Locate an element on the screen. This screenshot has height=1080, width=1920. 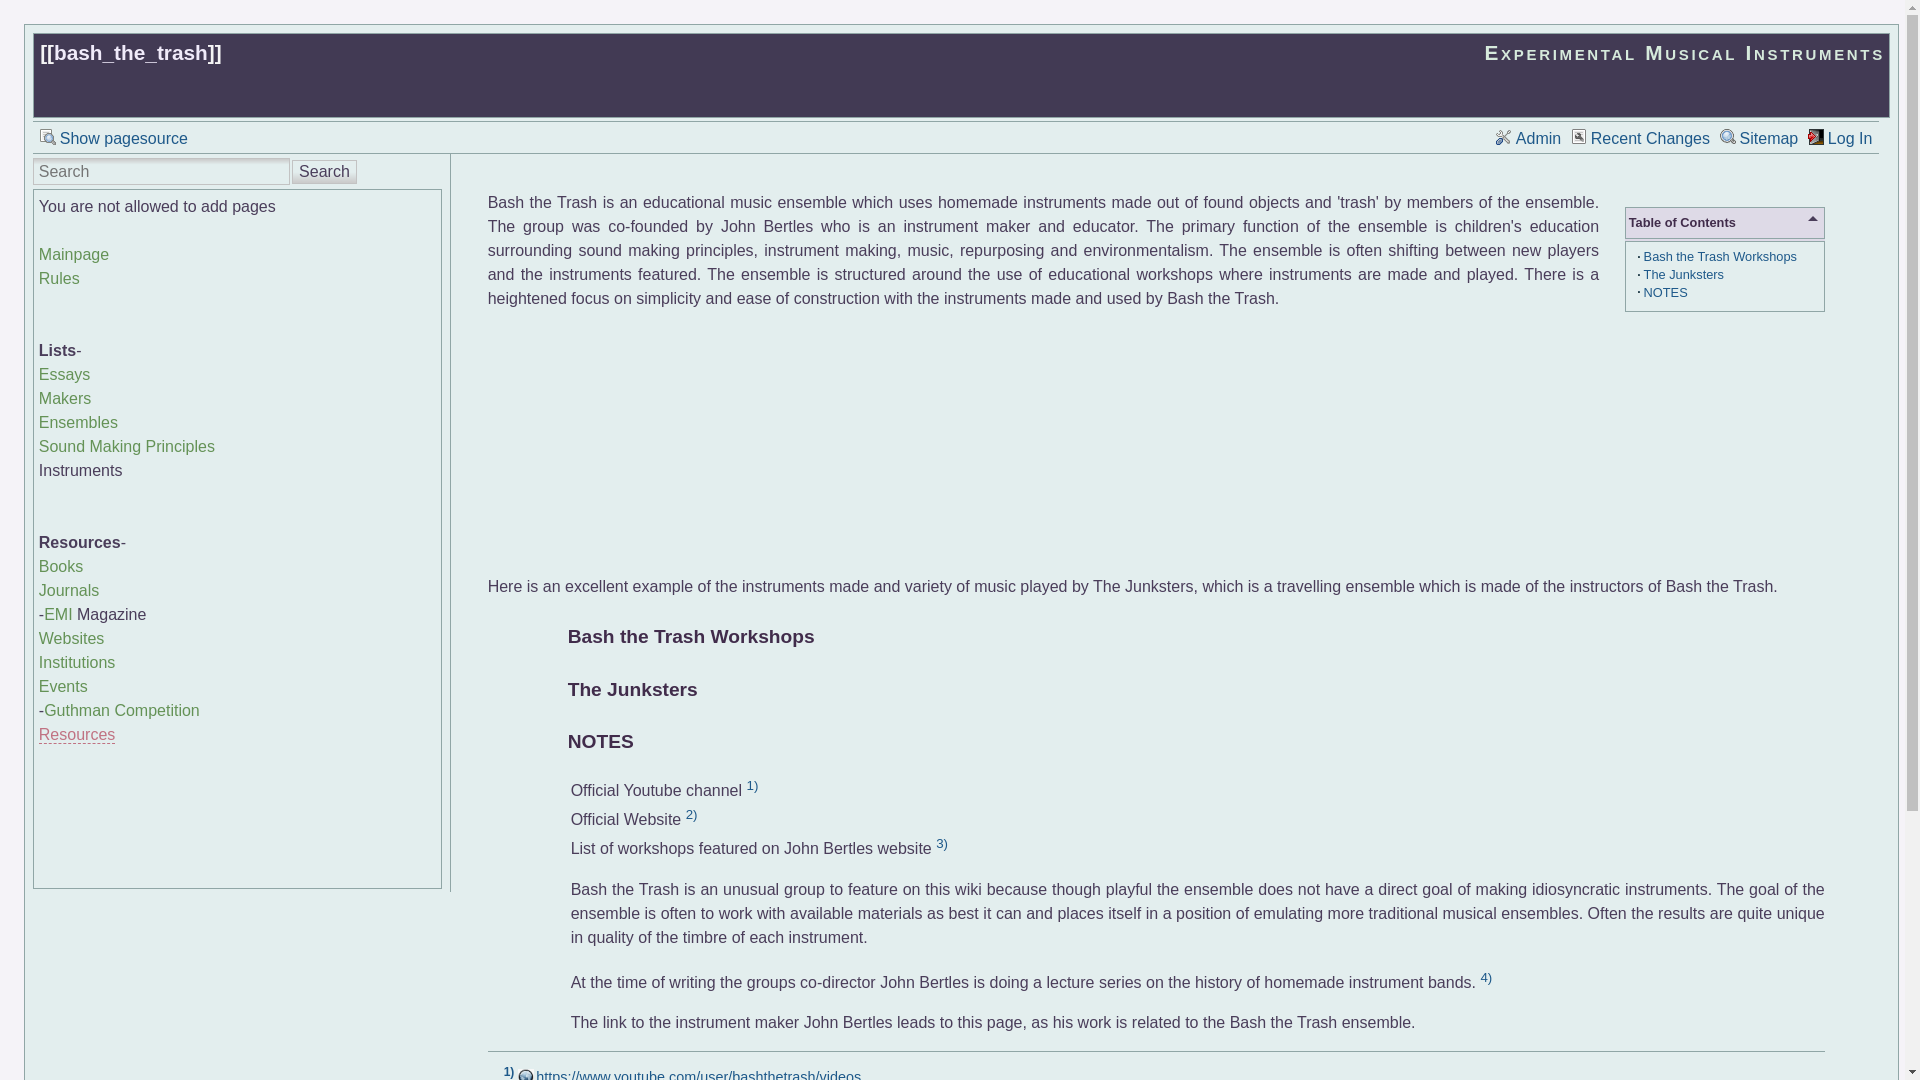
Admin is located at coordinates (1528, 138).